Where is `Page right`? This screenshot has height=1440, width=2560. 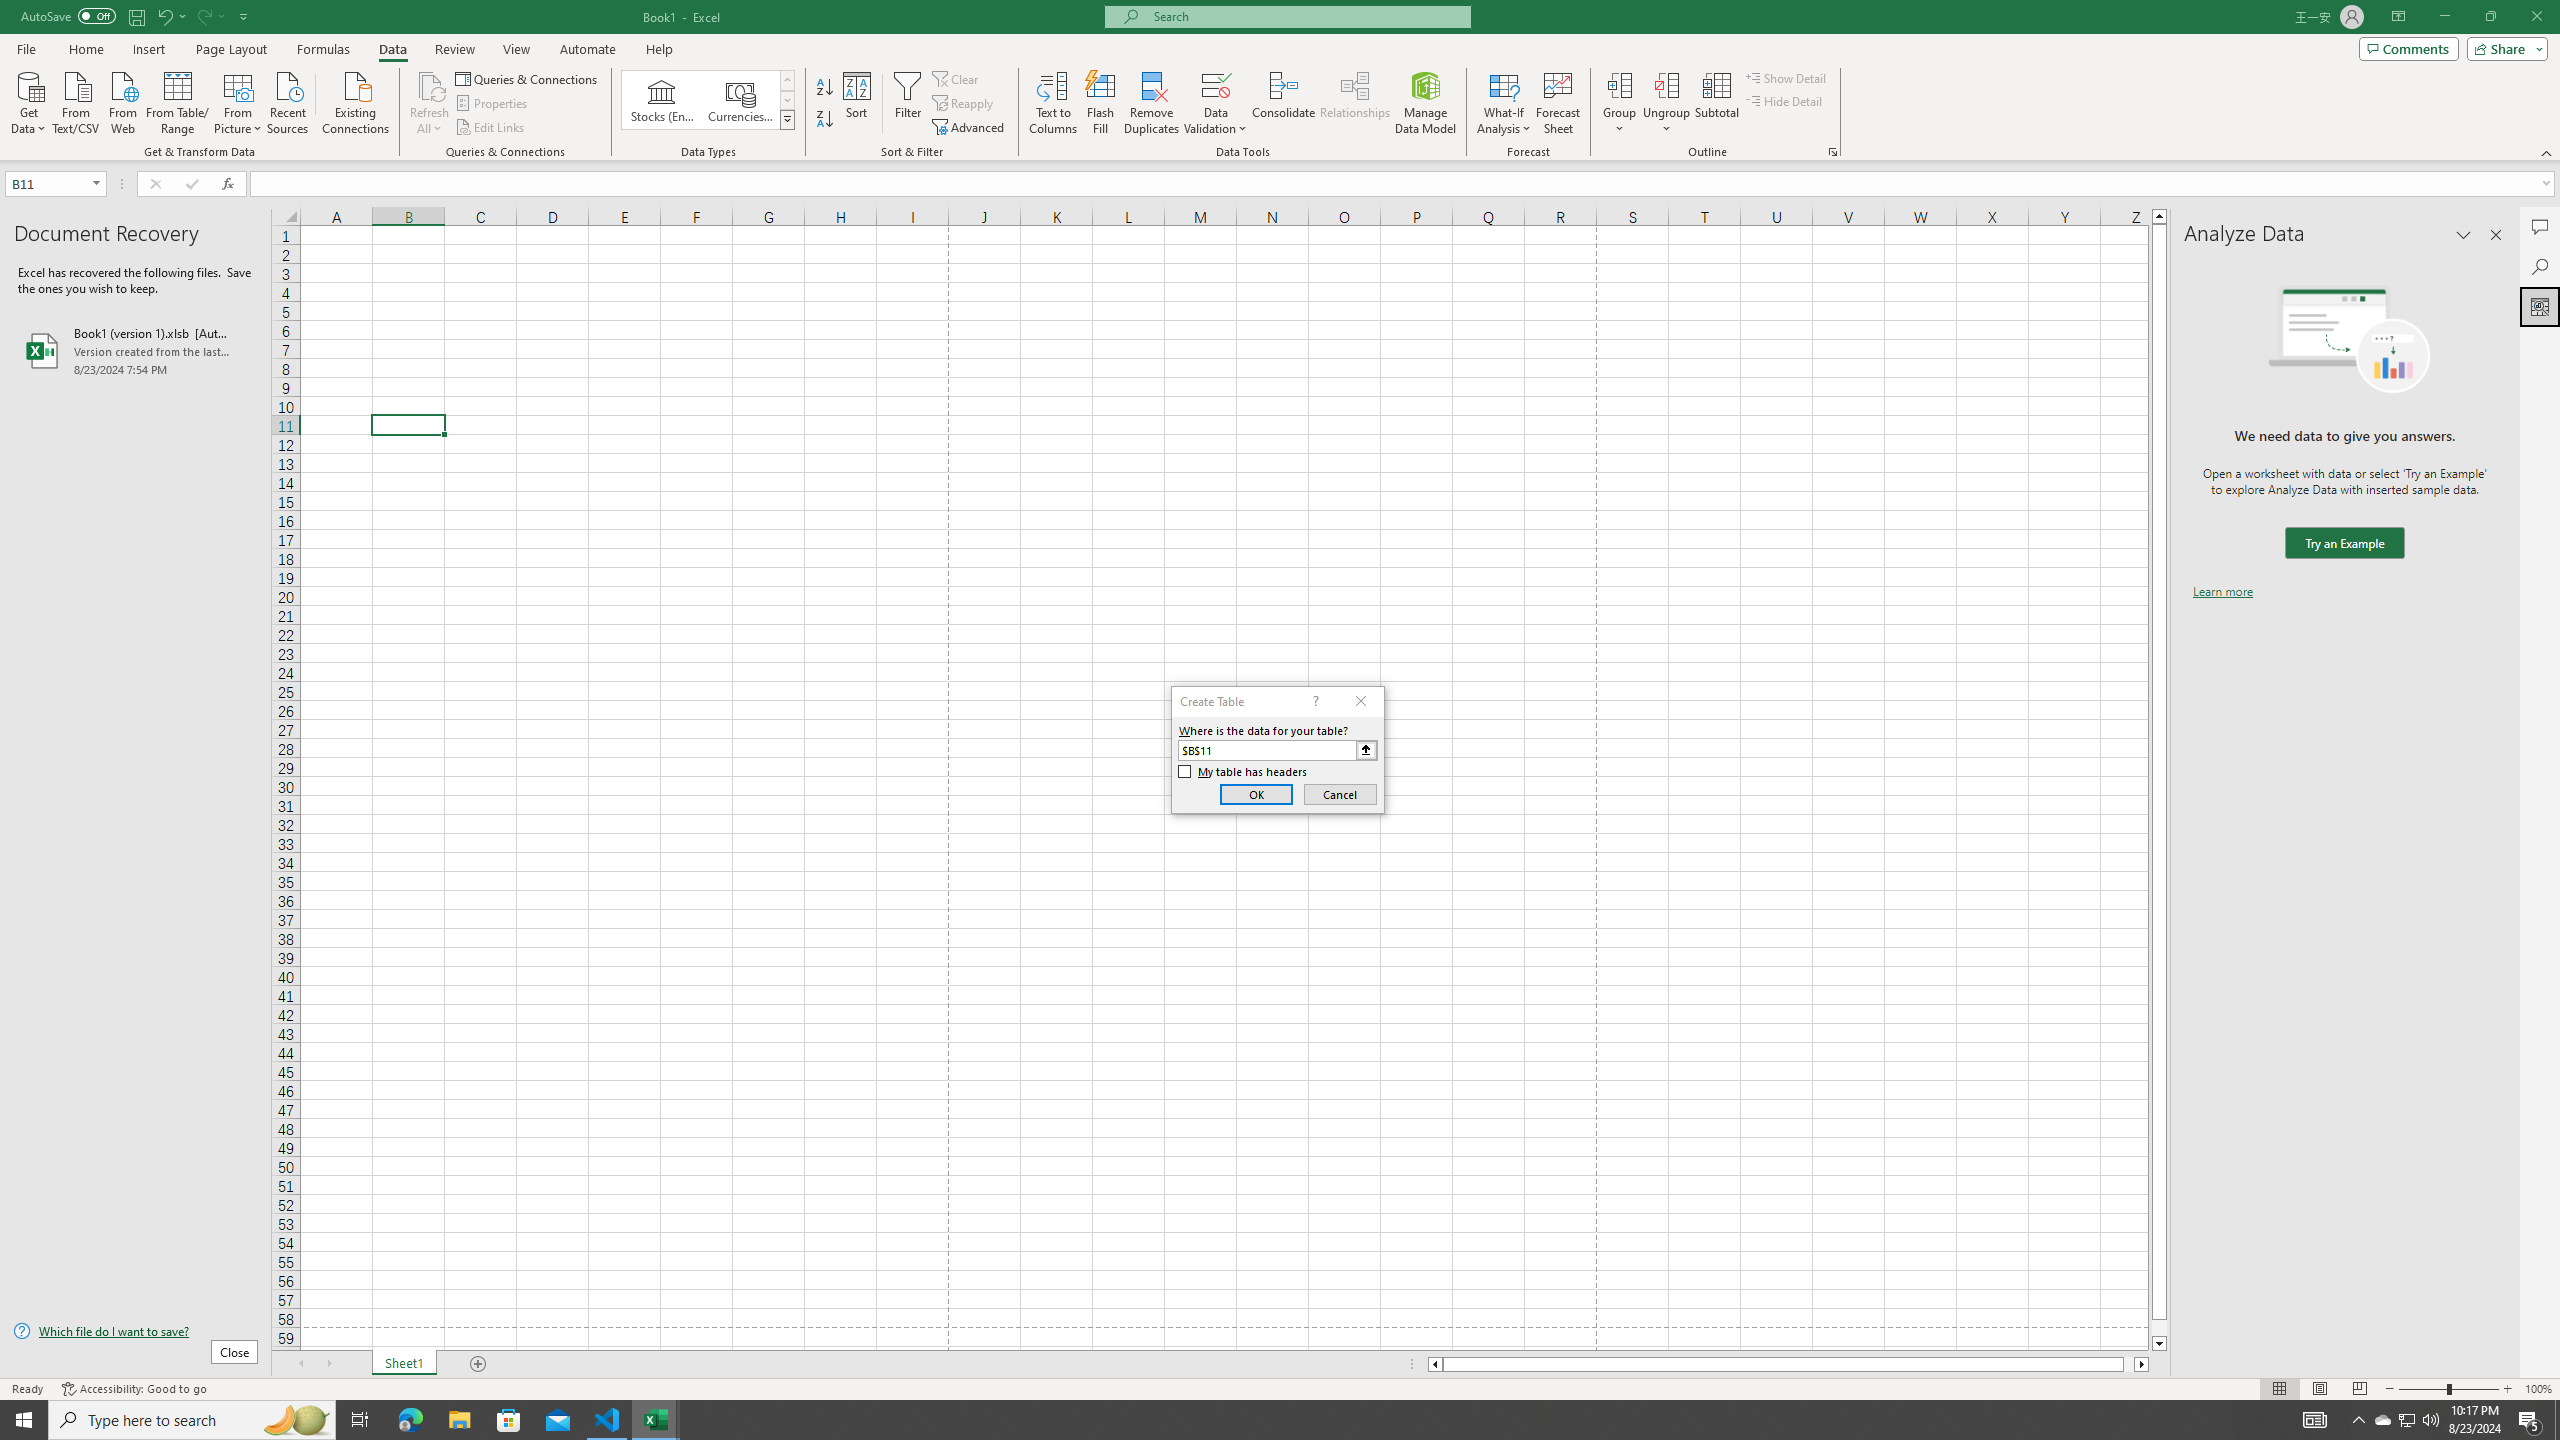
Page right is located at coordinates (2130, 1364).